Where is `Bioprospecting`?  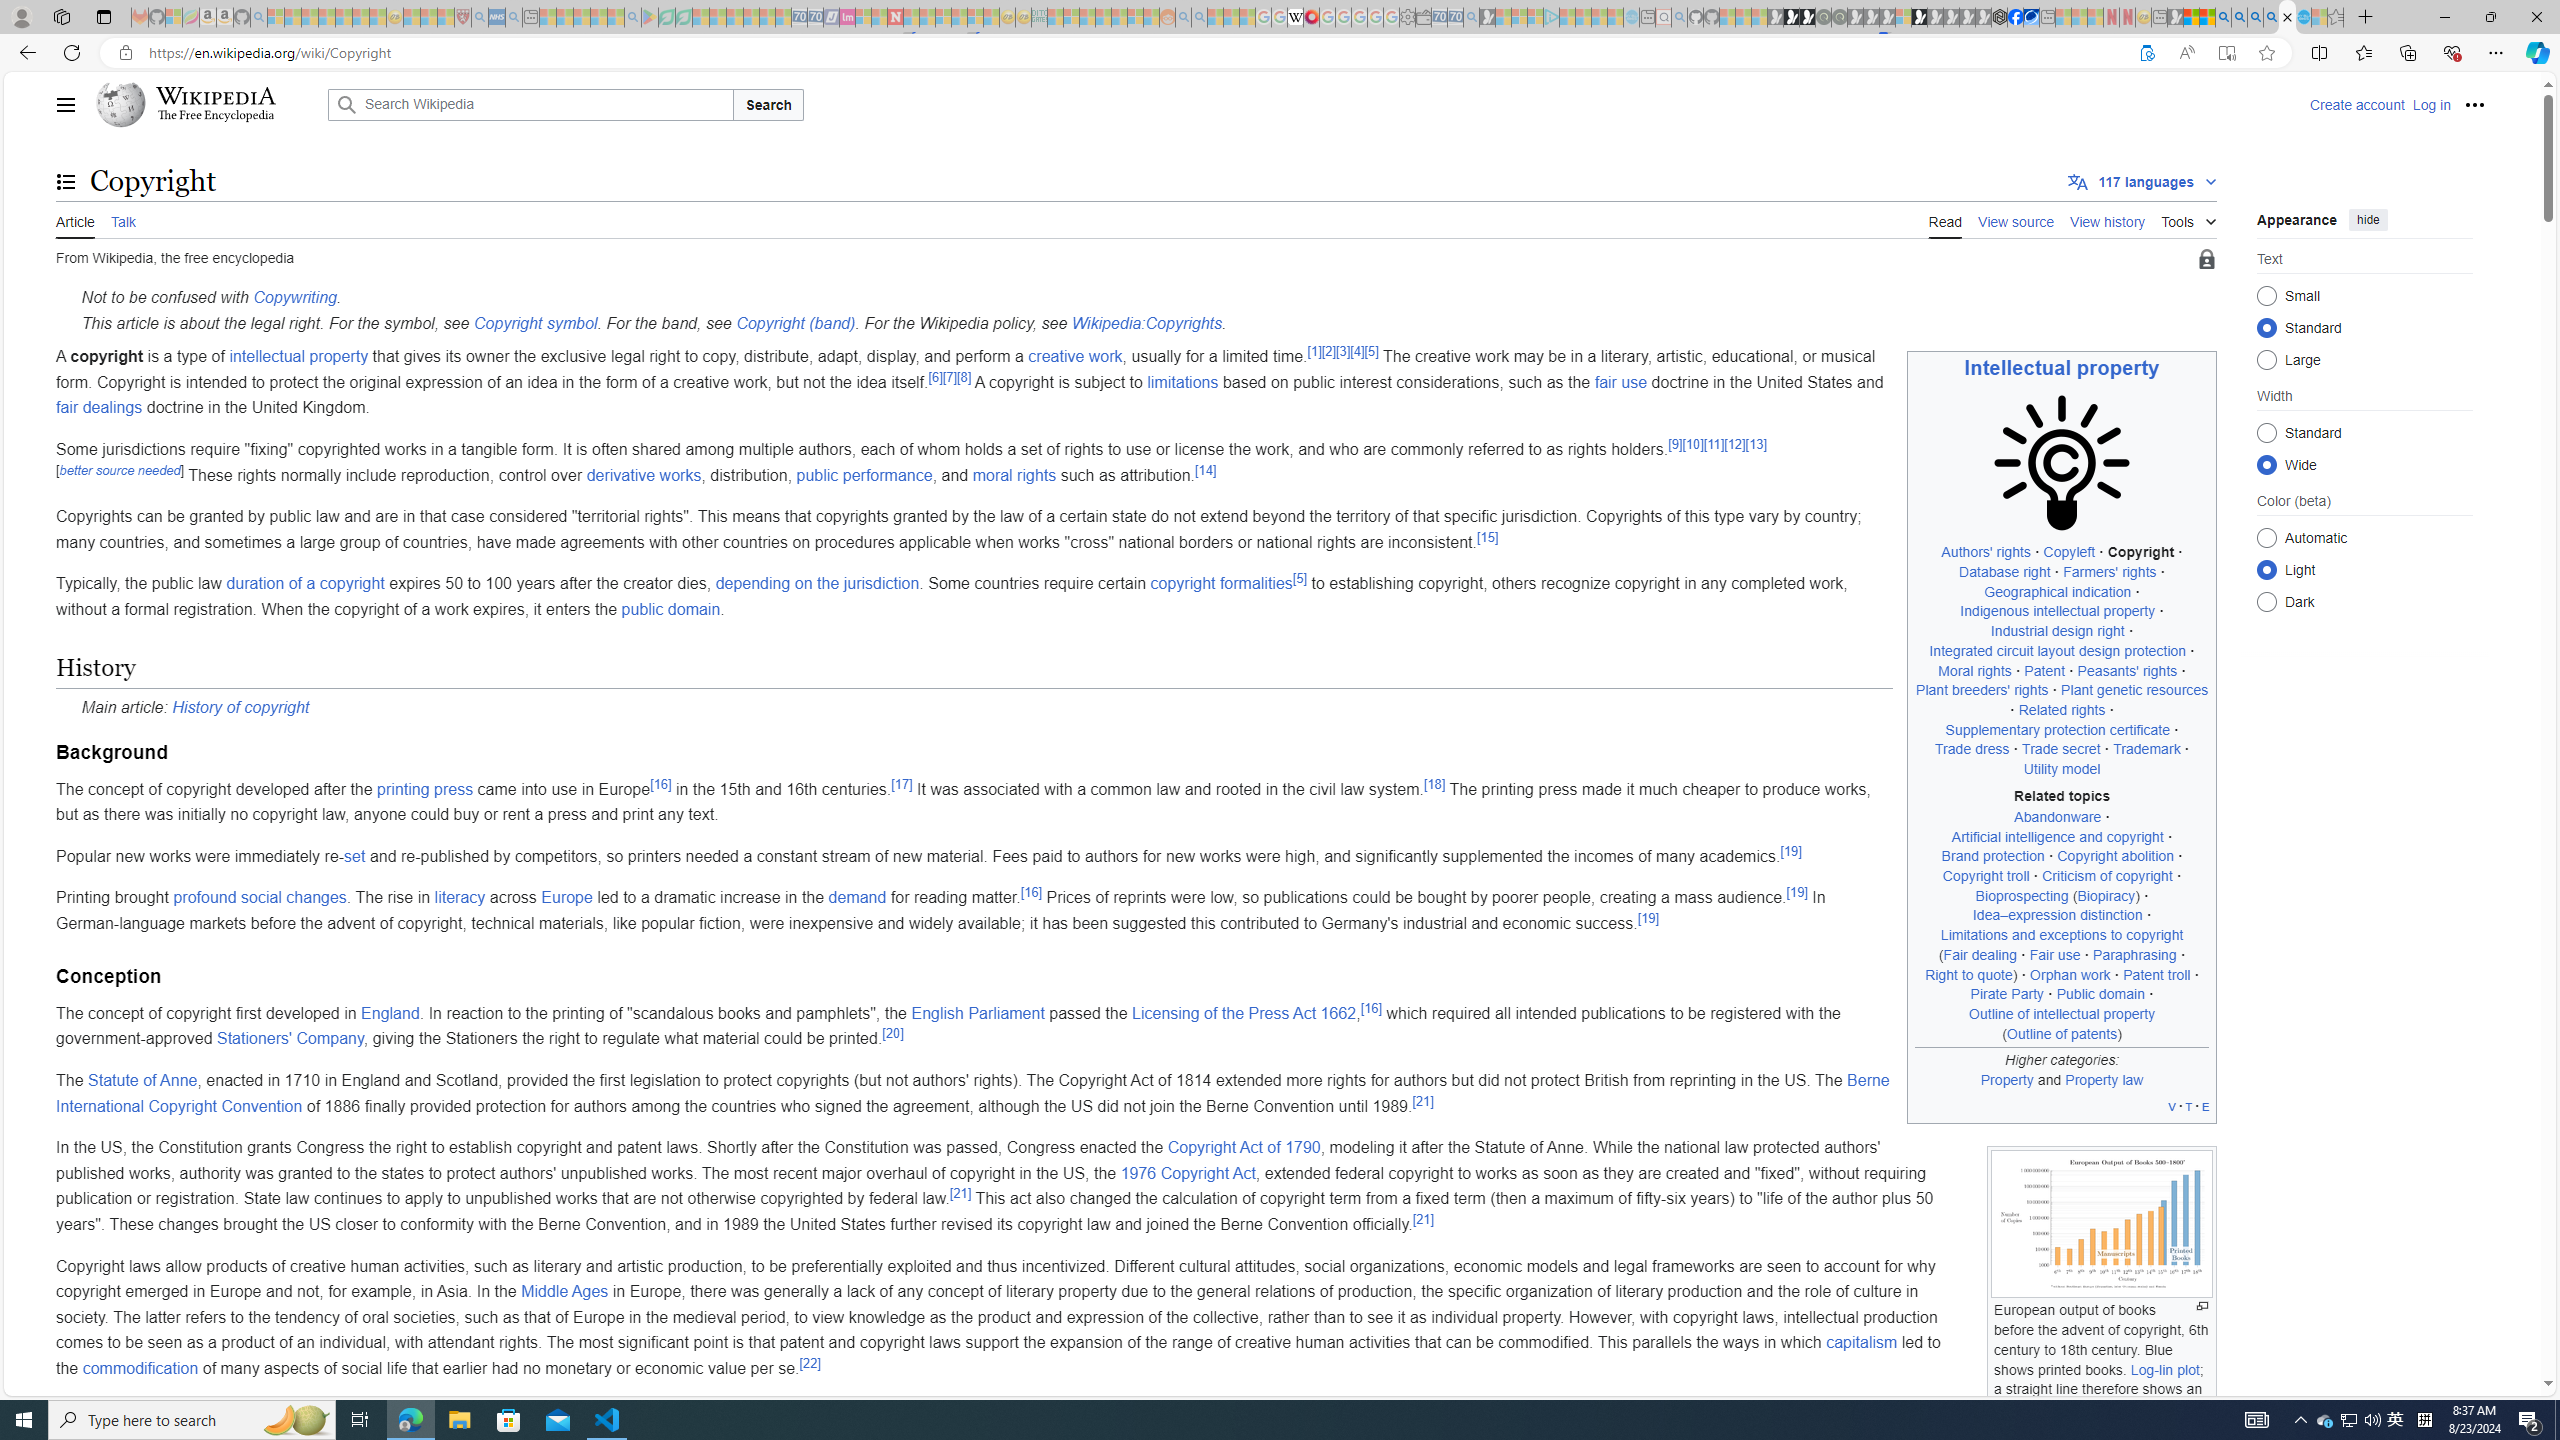
Bioprospecting is located at coordinates (2020, 896).